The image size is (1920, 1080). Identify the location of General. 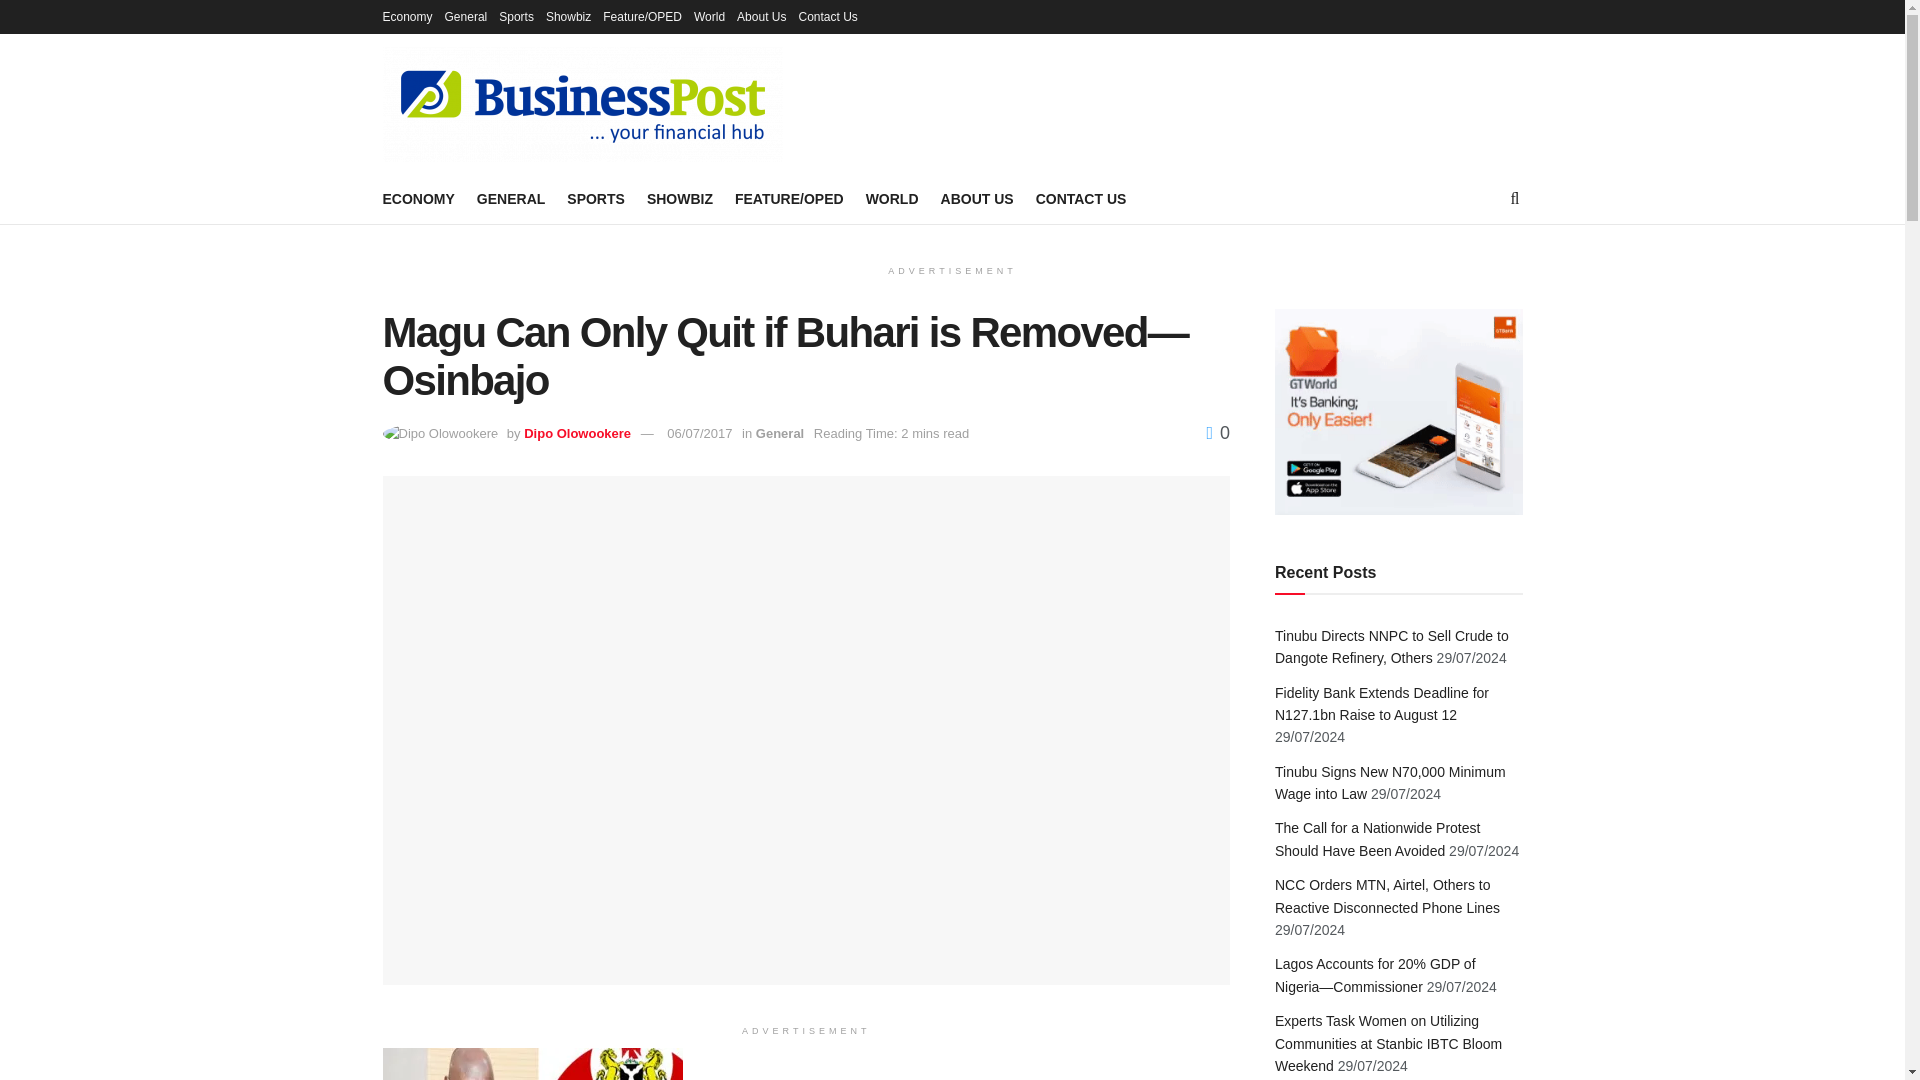
(780, 432).